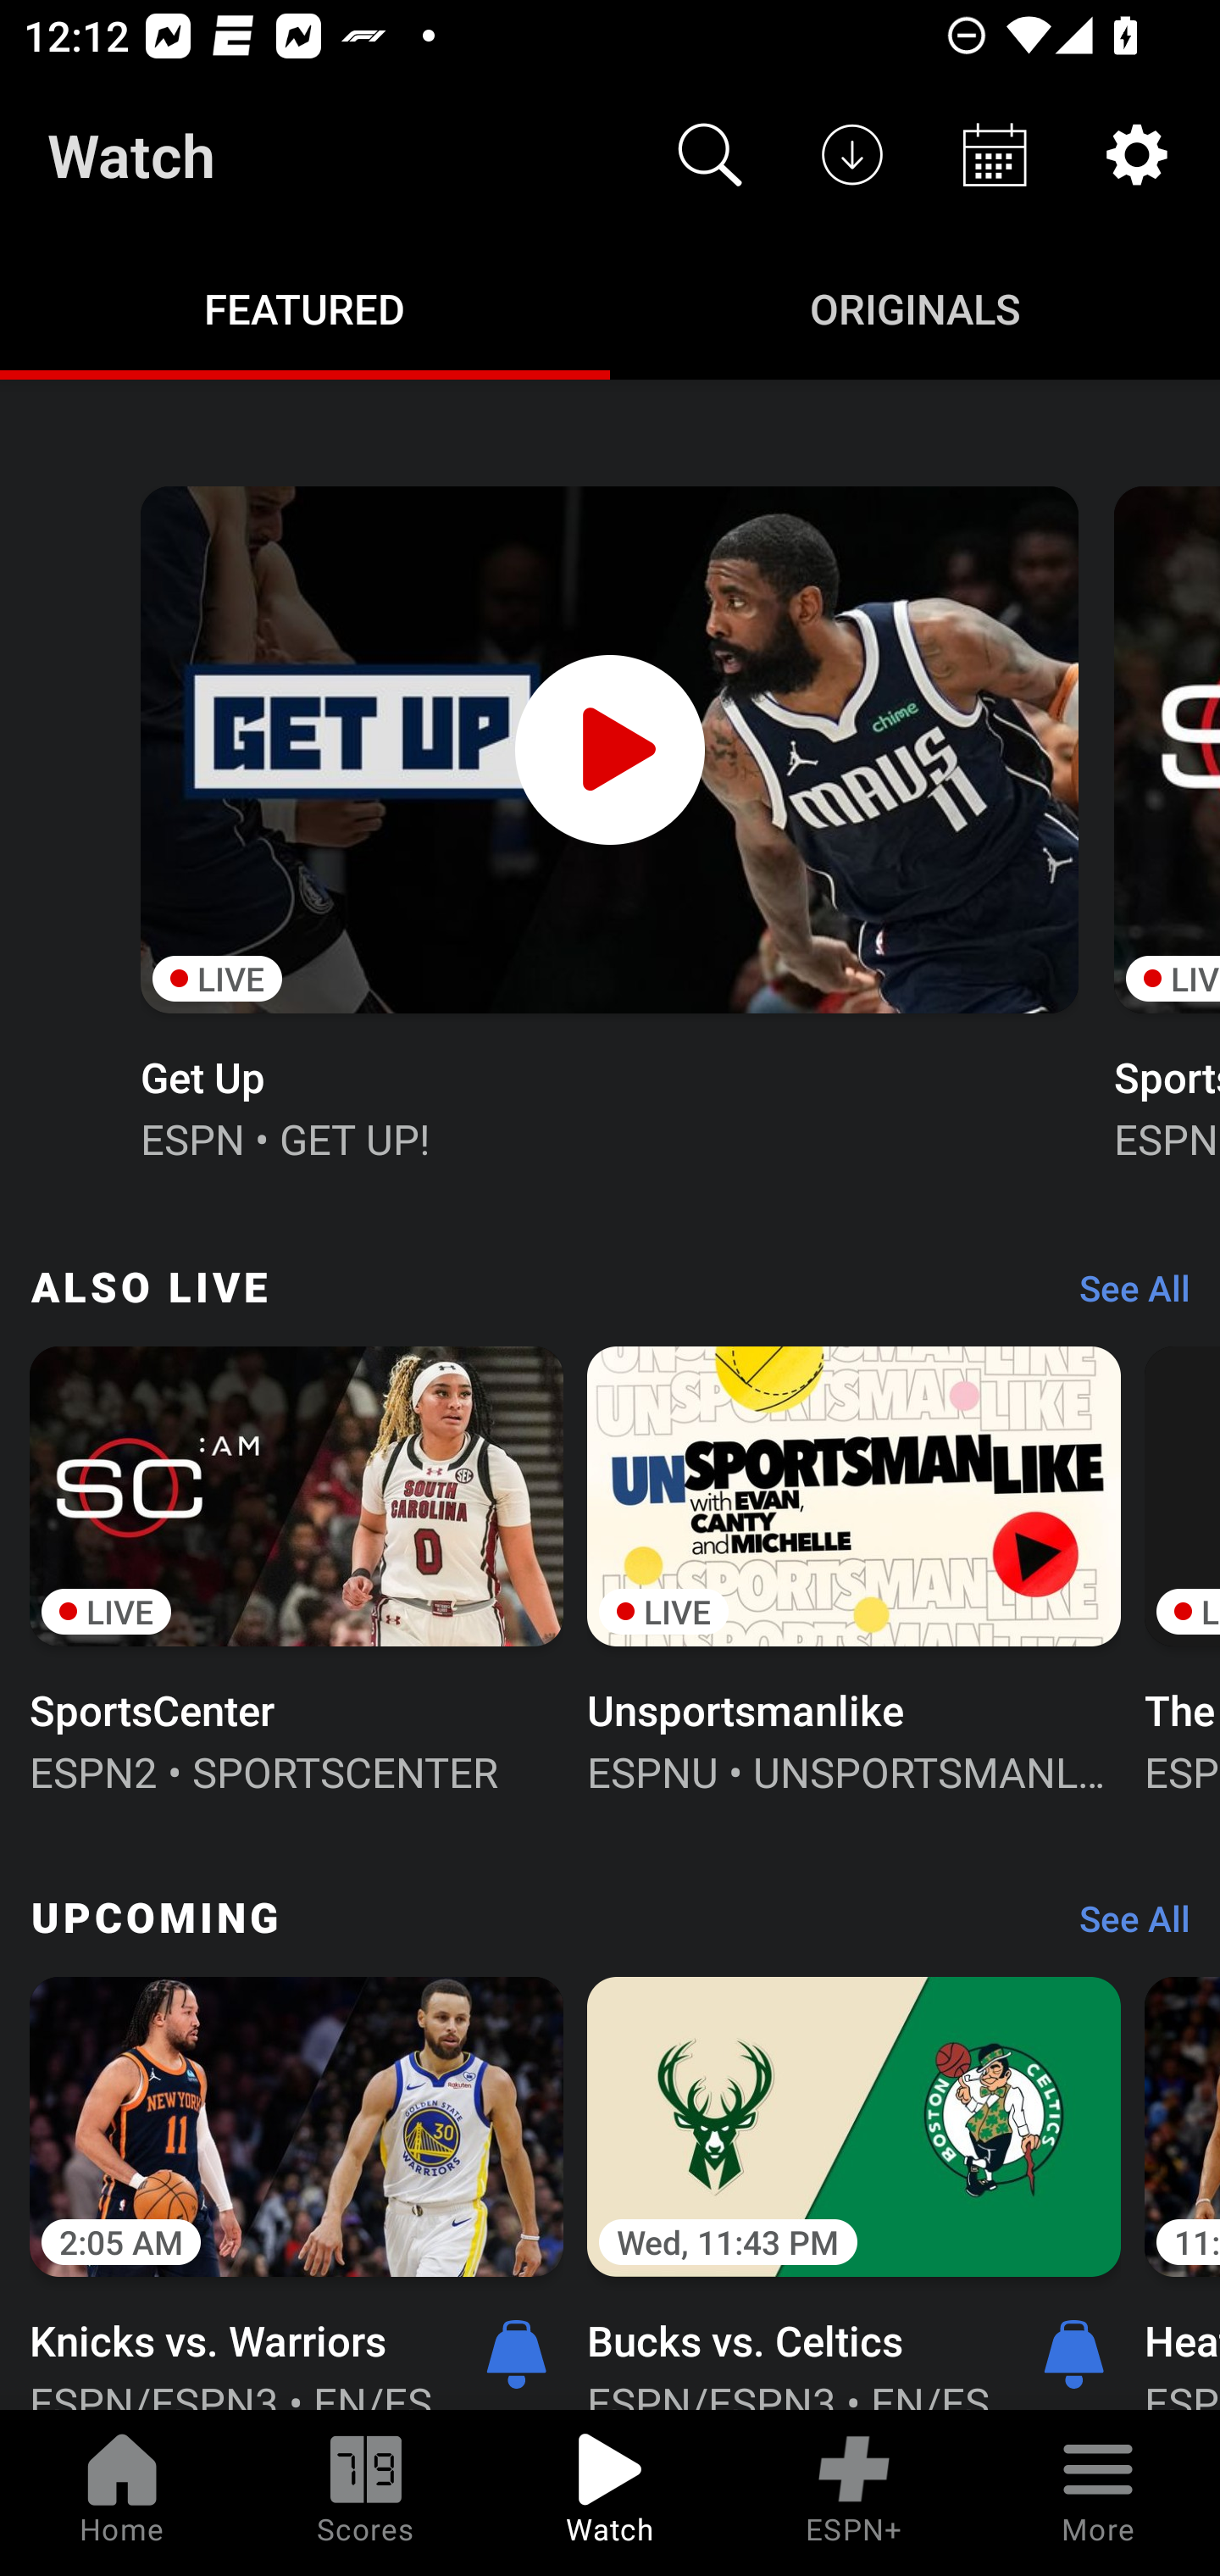 This screenshot has width=1220, height=2576. Describe the element at coordinates (366, 2493) in the screenshot. I see `Scores` at that location.